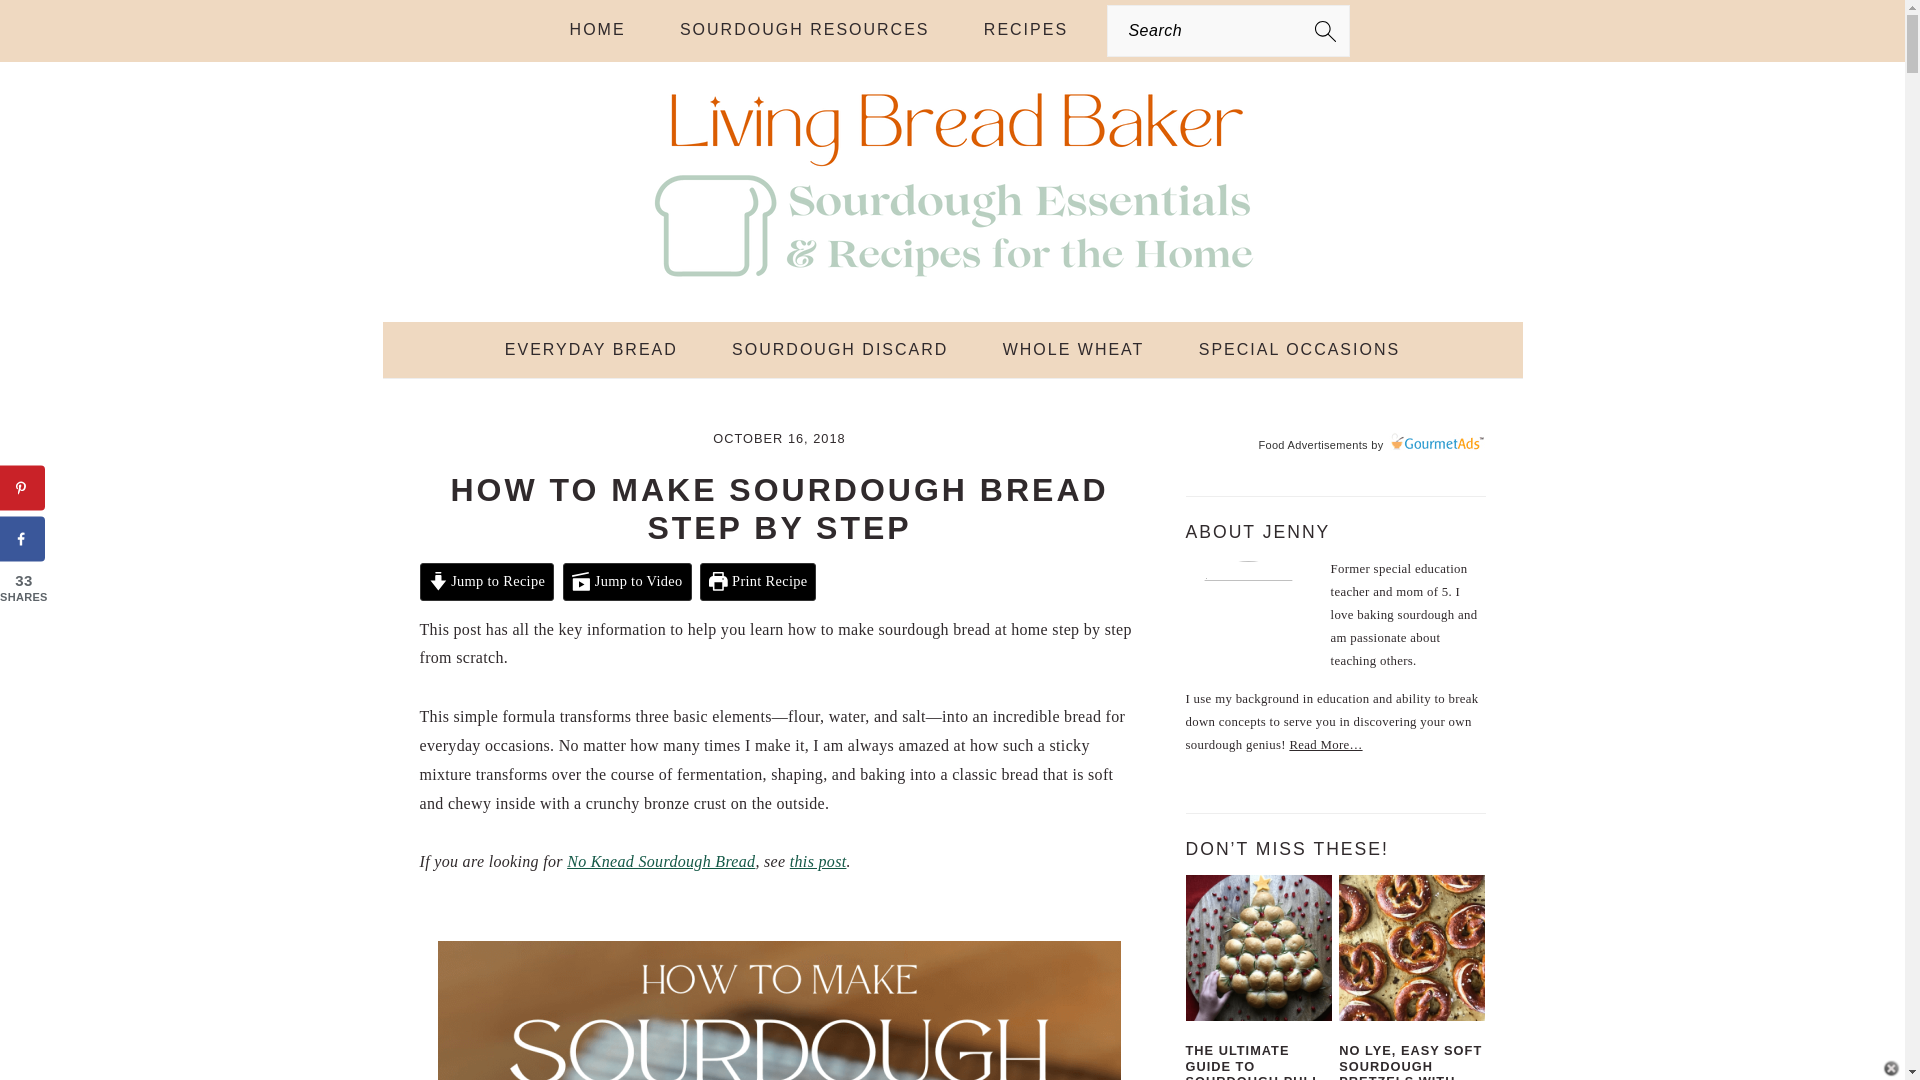 The height and width of the screenshot is (1080, 1920). I want to click on Food Advertisements, so click(1312, 444).